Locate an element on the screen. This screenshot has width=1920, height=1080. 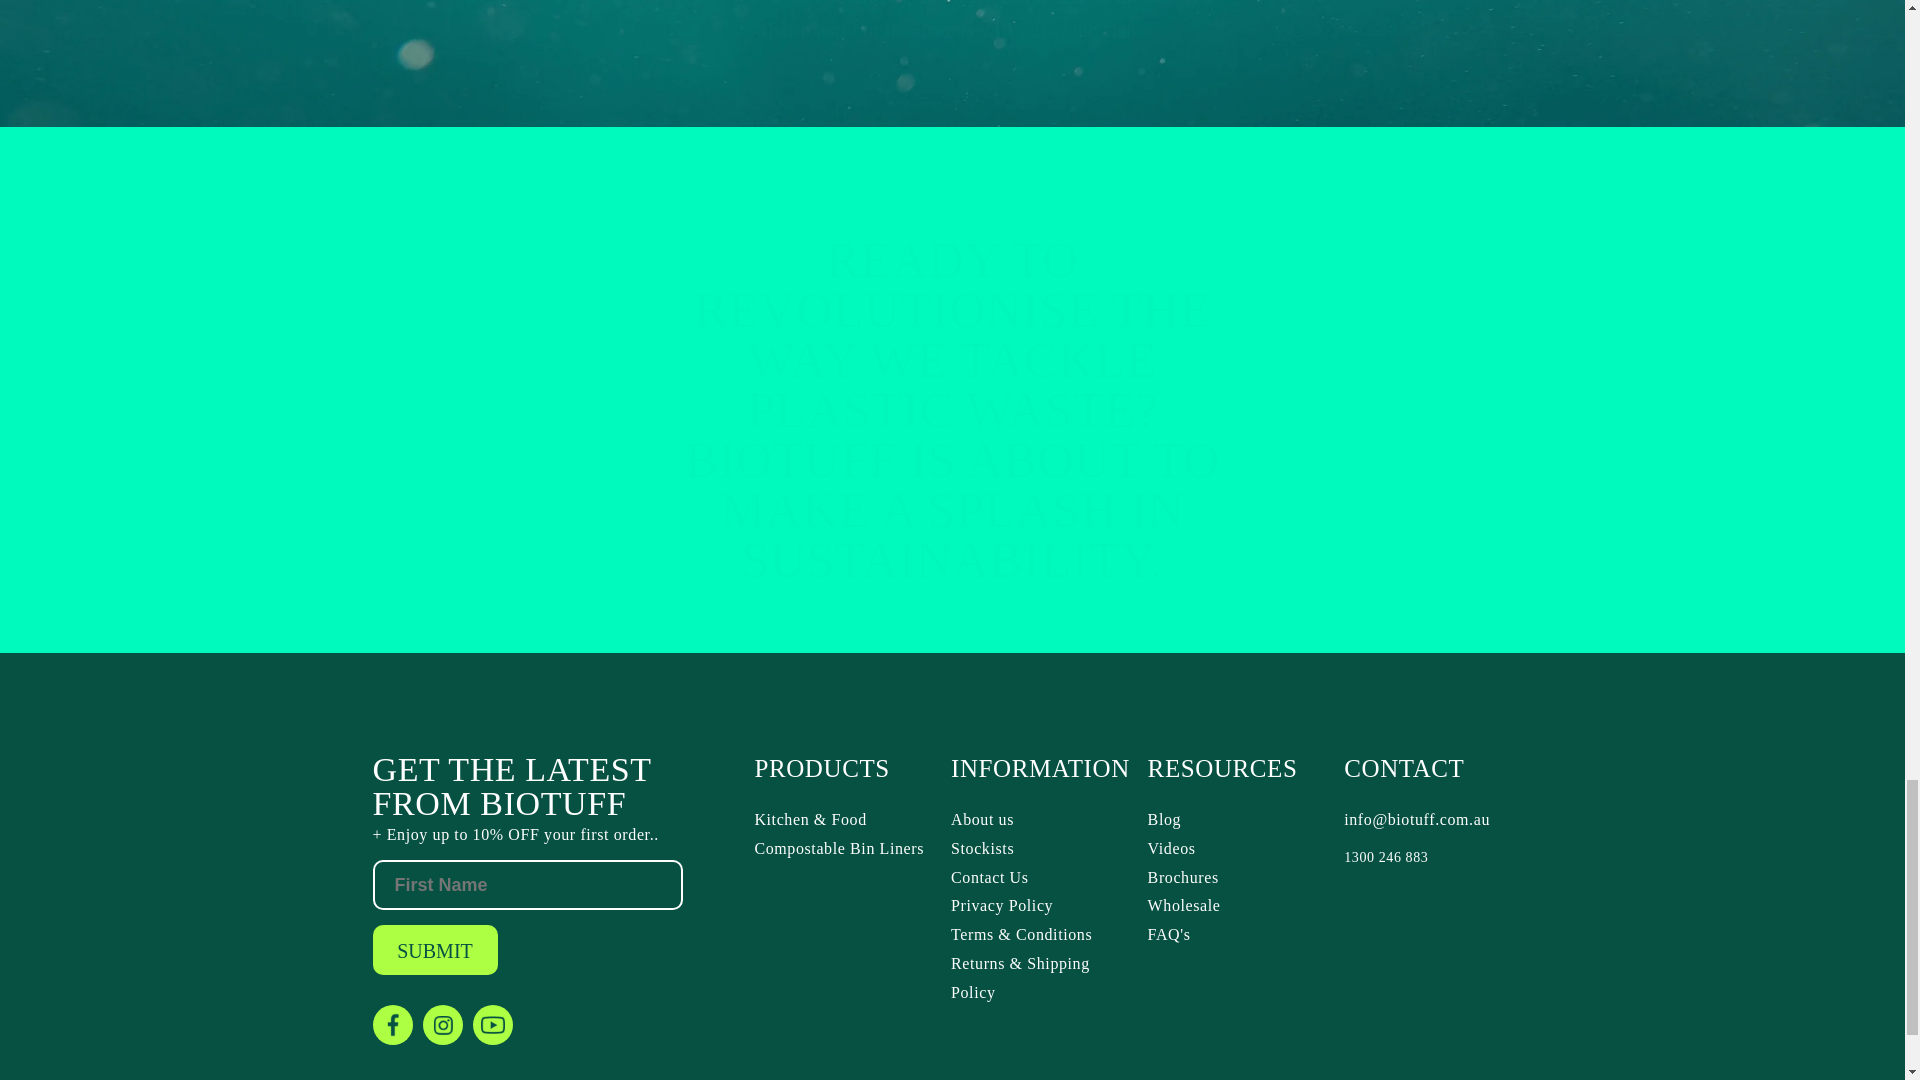
Wholesale is located at coordinates (1238, 906).